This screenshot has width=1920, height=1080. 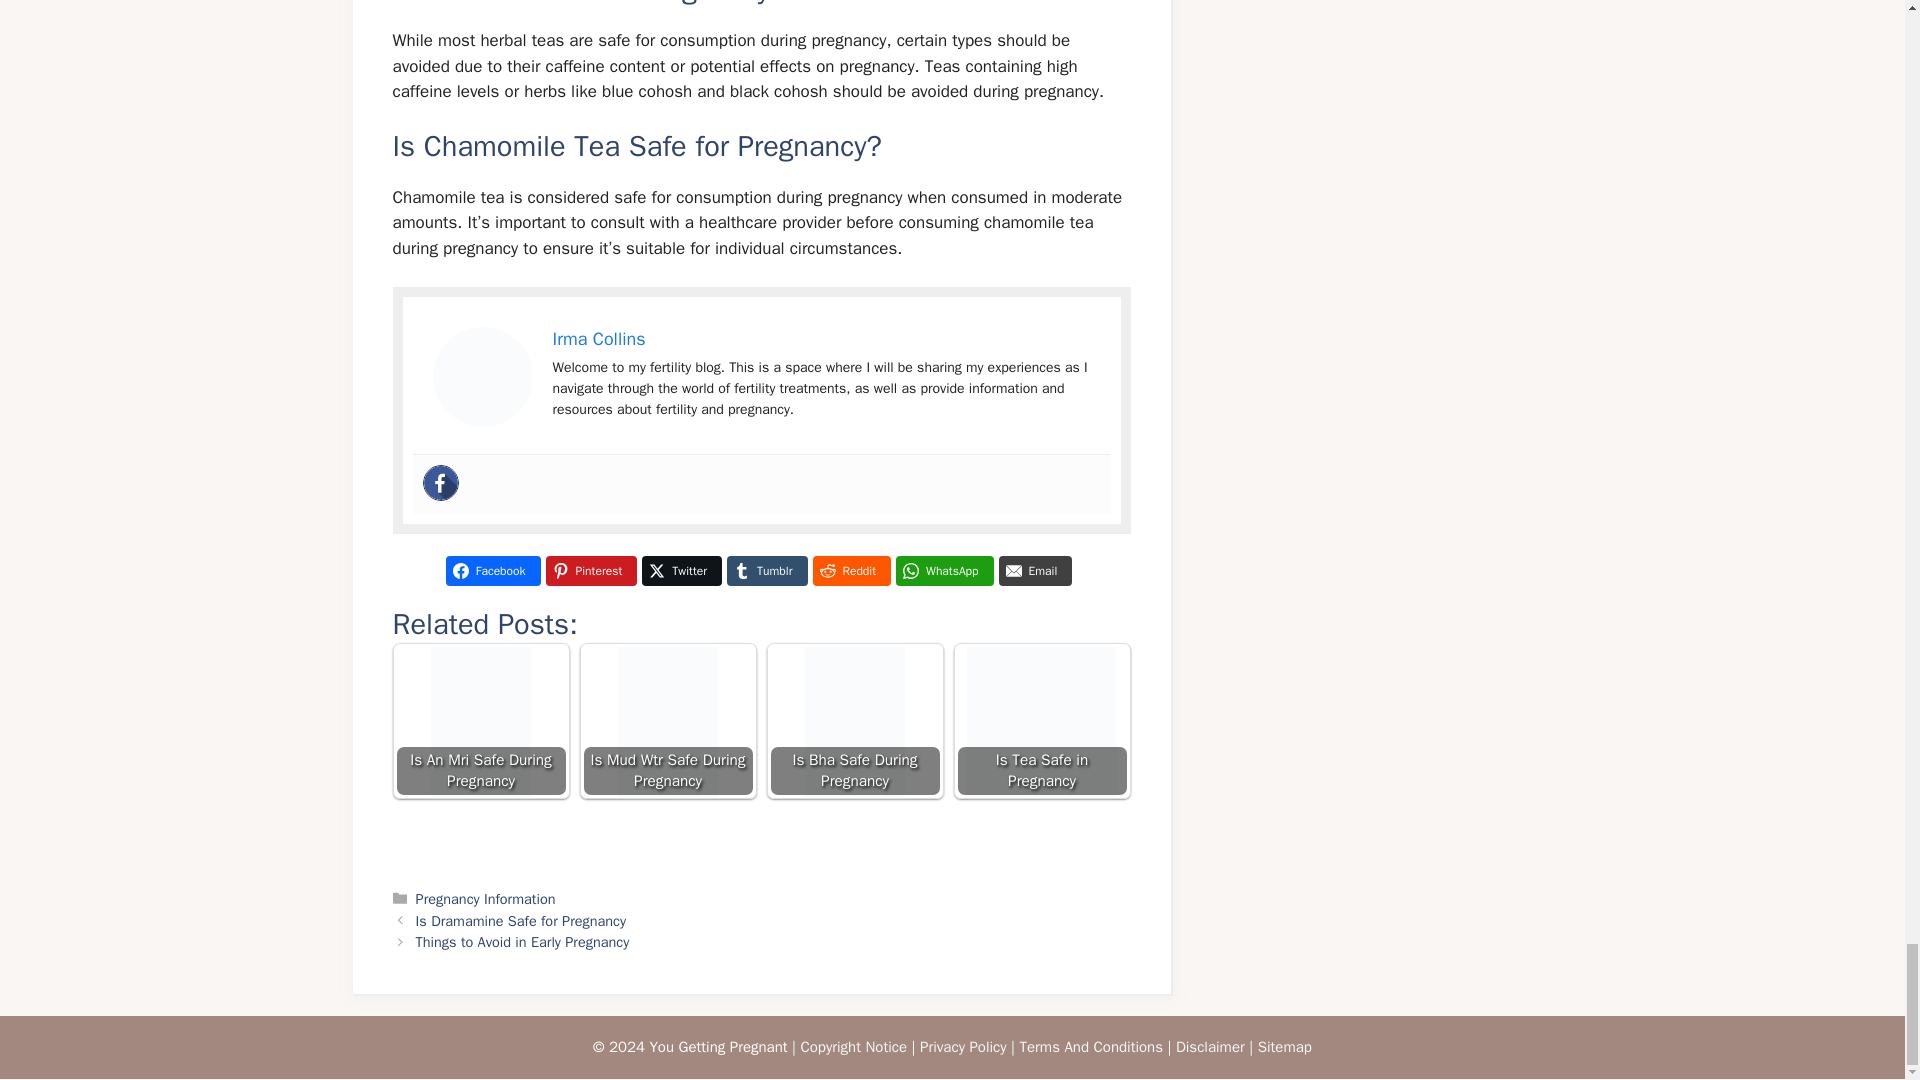 I want to click on Pinterest, so click(x=591, y=571).